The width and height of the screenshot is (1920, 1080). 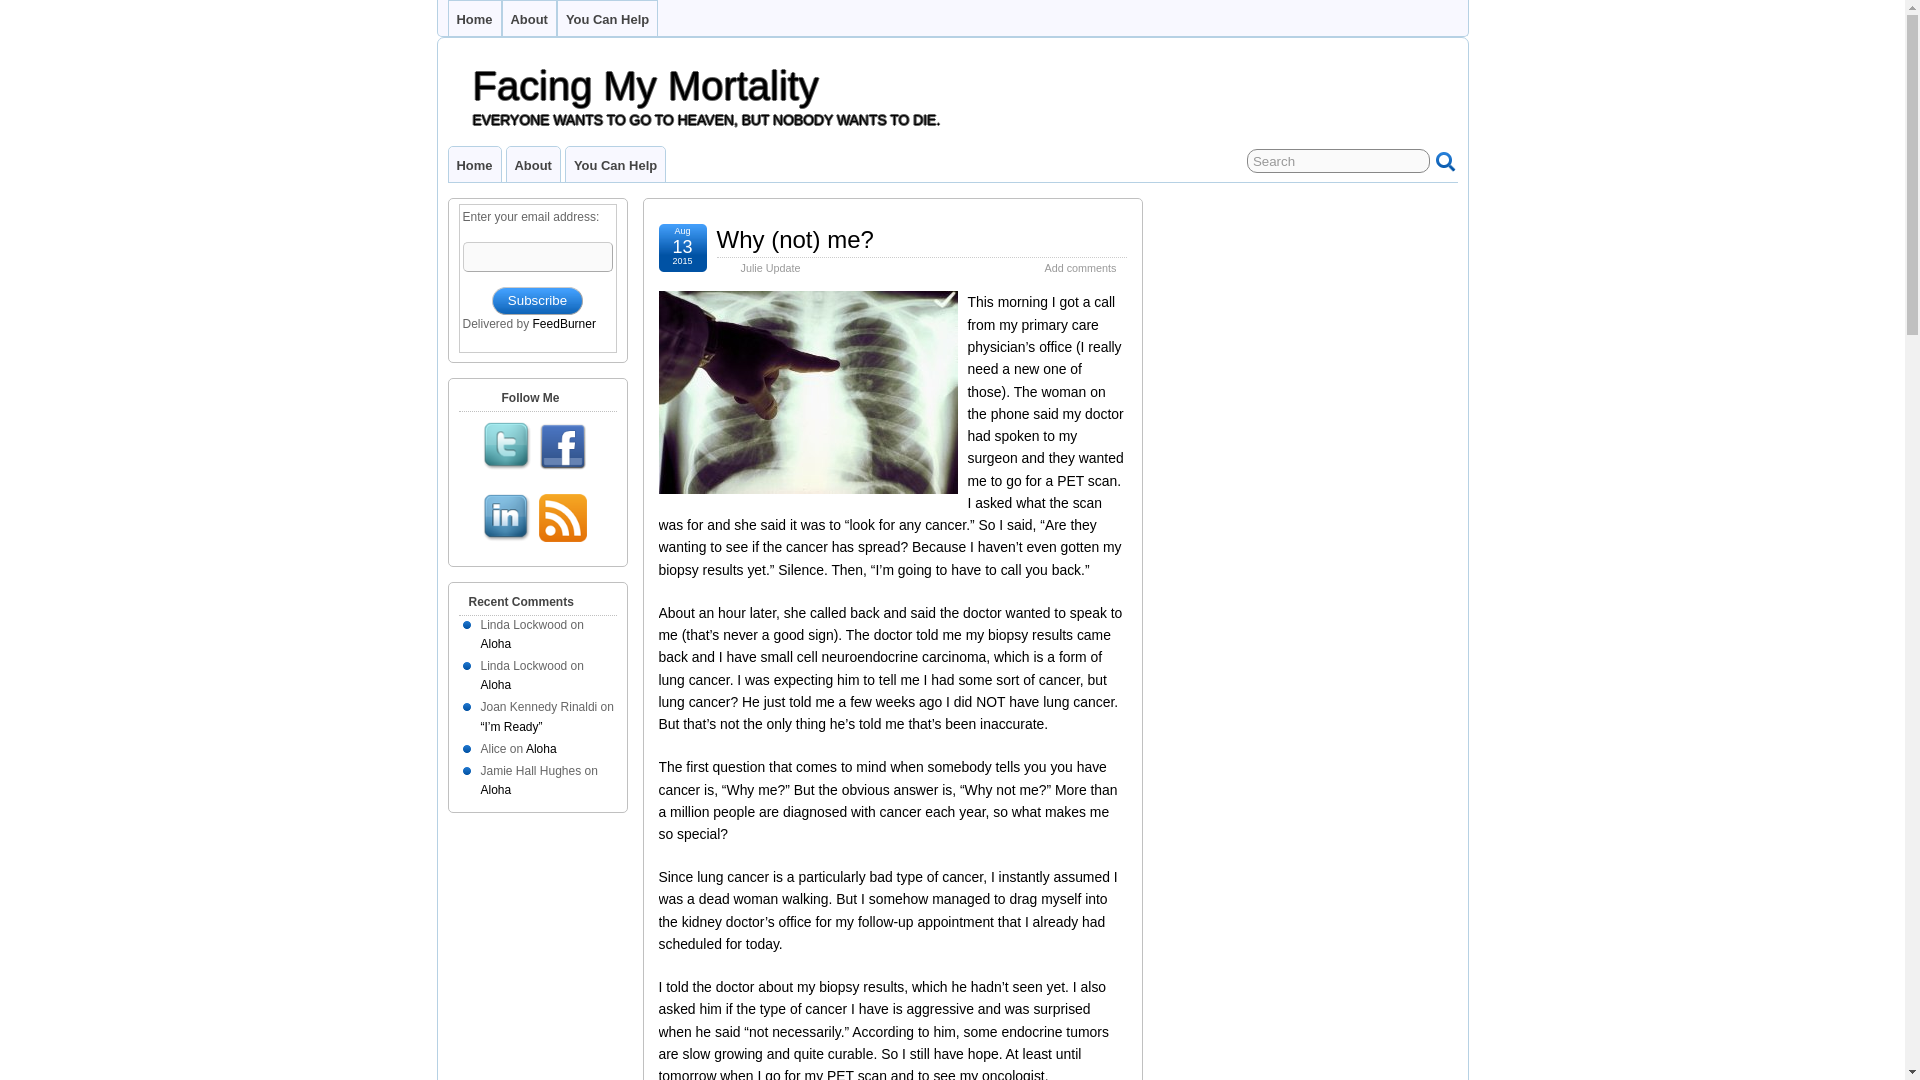 What do you see at coordinates (507, 520) in the screenshot?
I see `LinkedIn` at bounding box center [507, 520].